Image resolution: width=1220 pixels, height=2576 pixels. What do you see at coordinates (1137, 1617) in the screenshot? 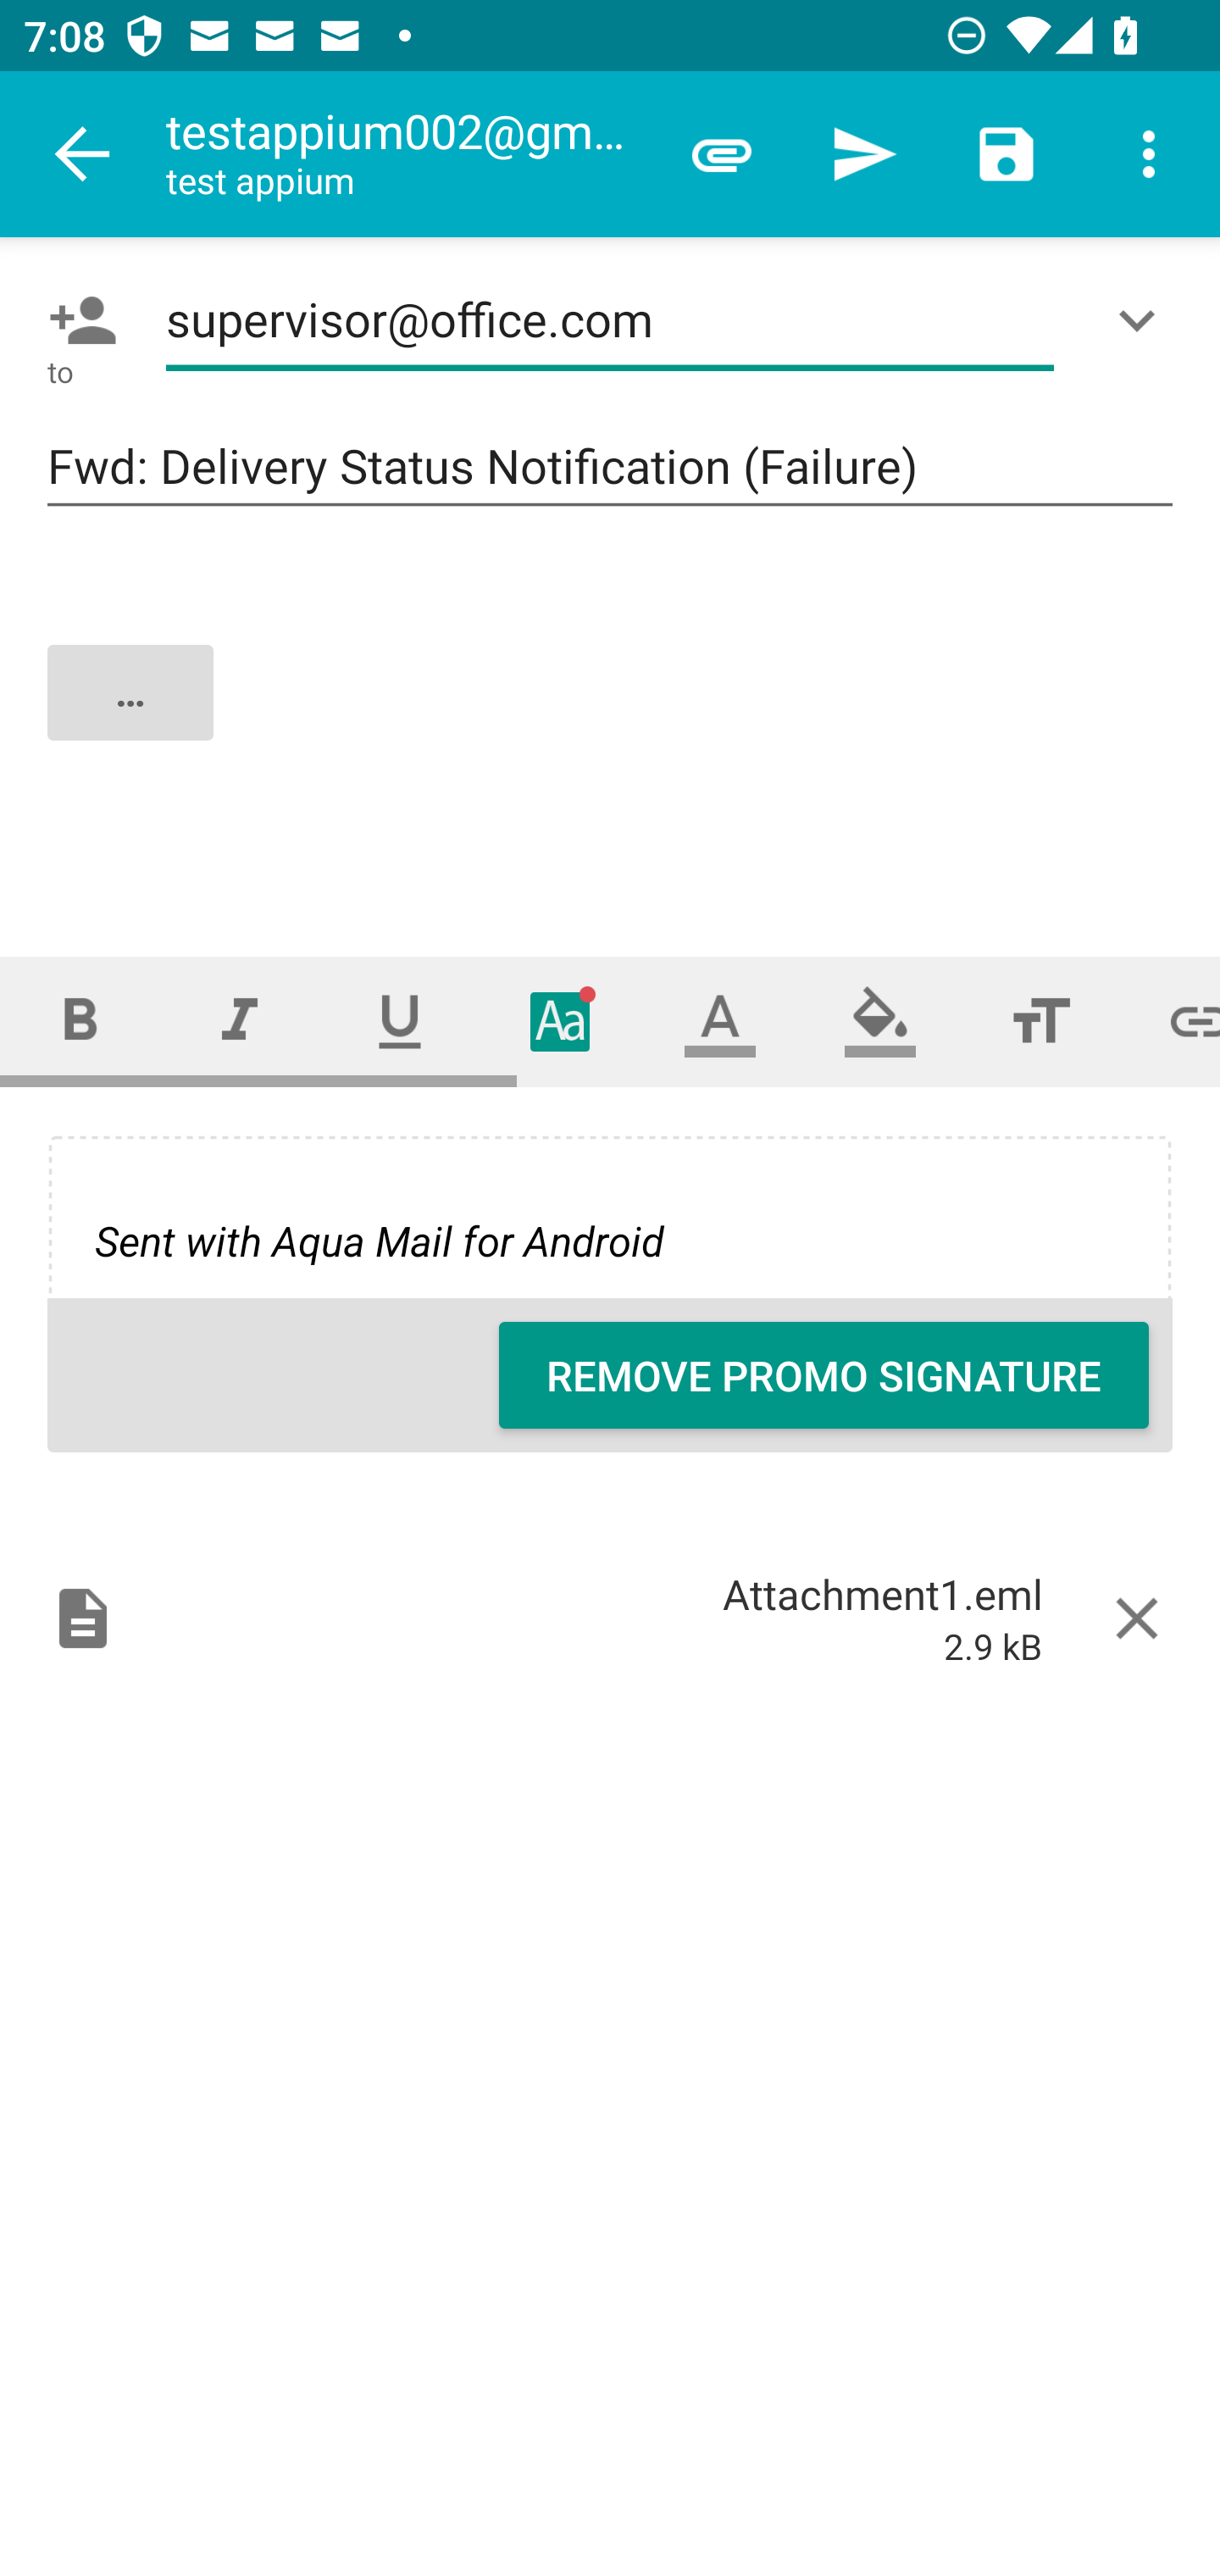
I see `Delete` at bounding box center [1137, 1617].